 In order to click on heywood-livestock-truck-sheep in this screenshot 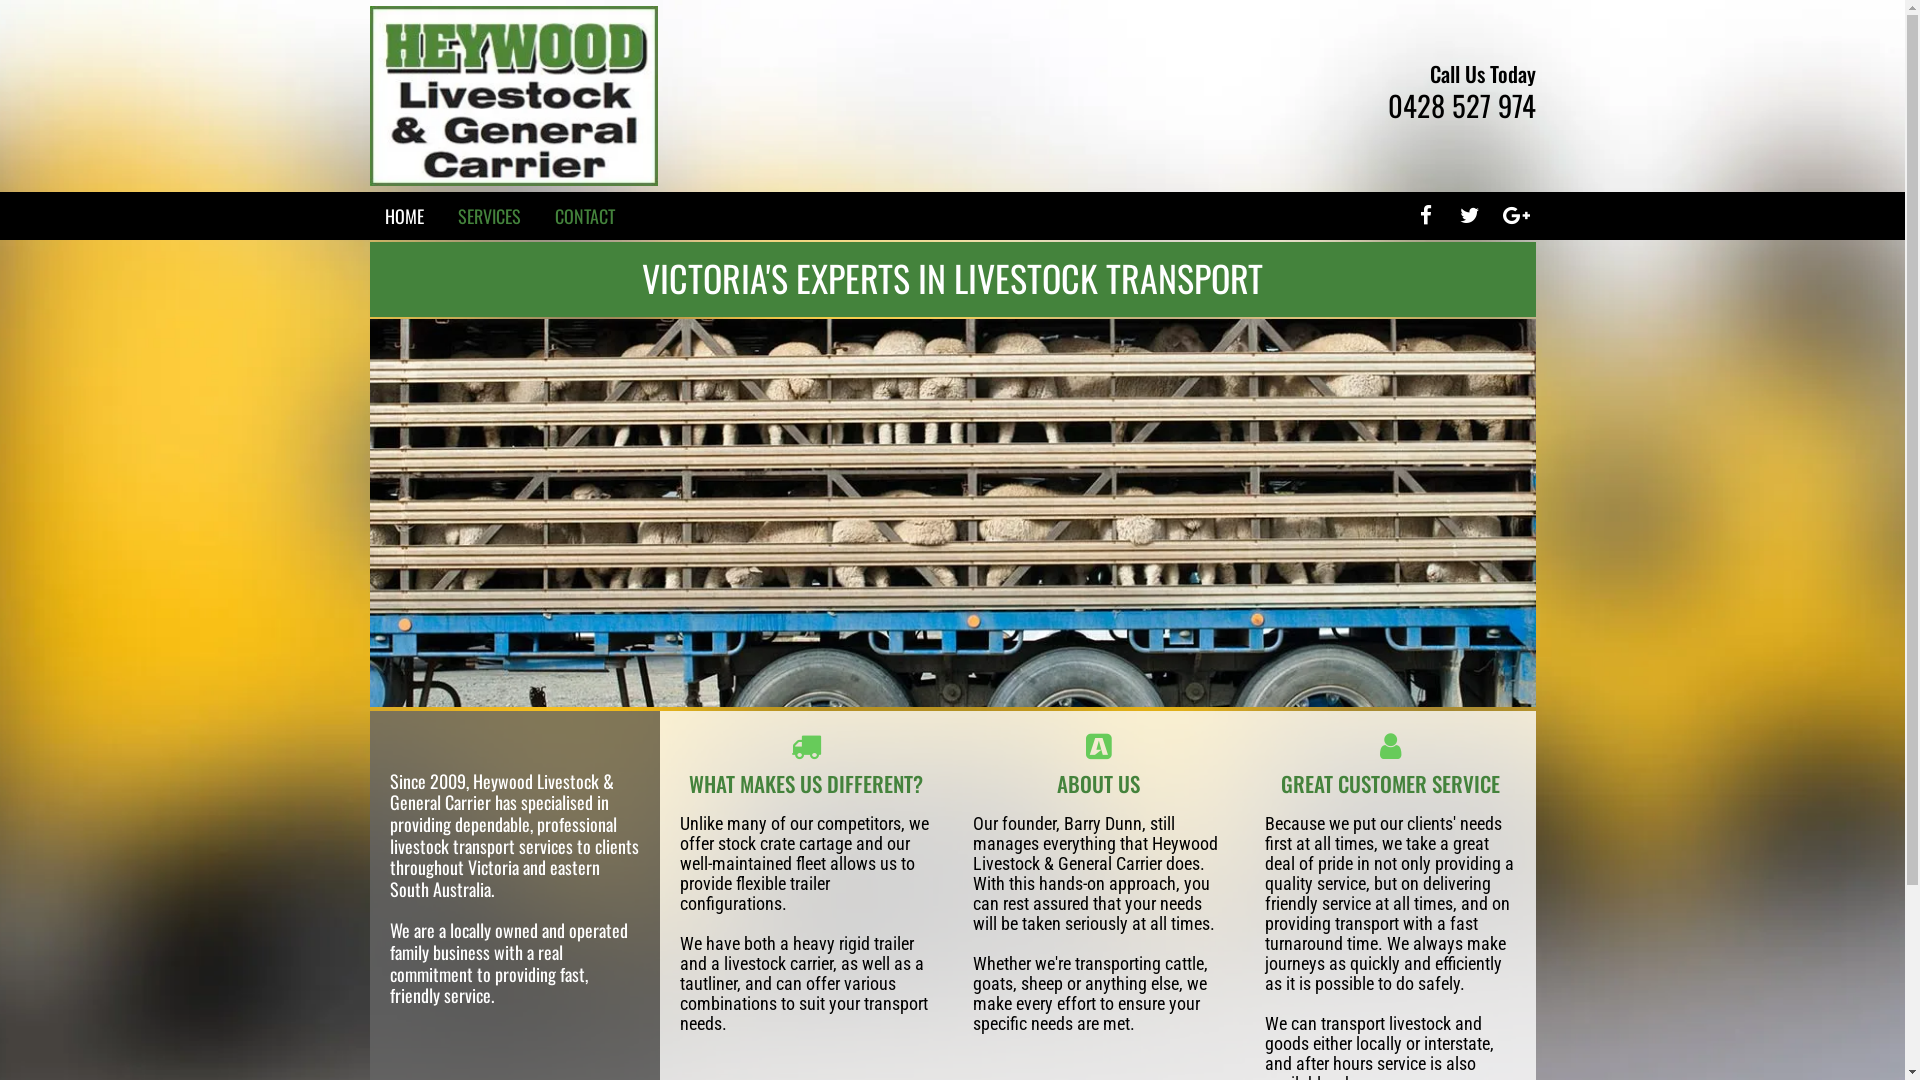, I will do `click(953, 512)`.